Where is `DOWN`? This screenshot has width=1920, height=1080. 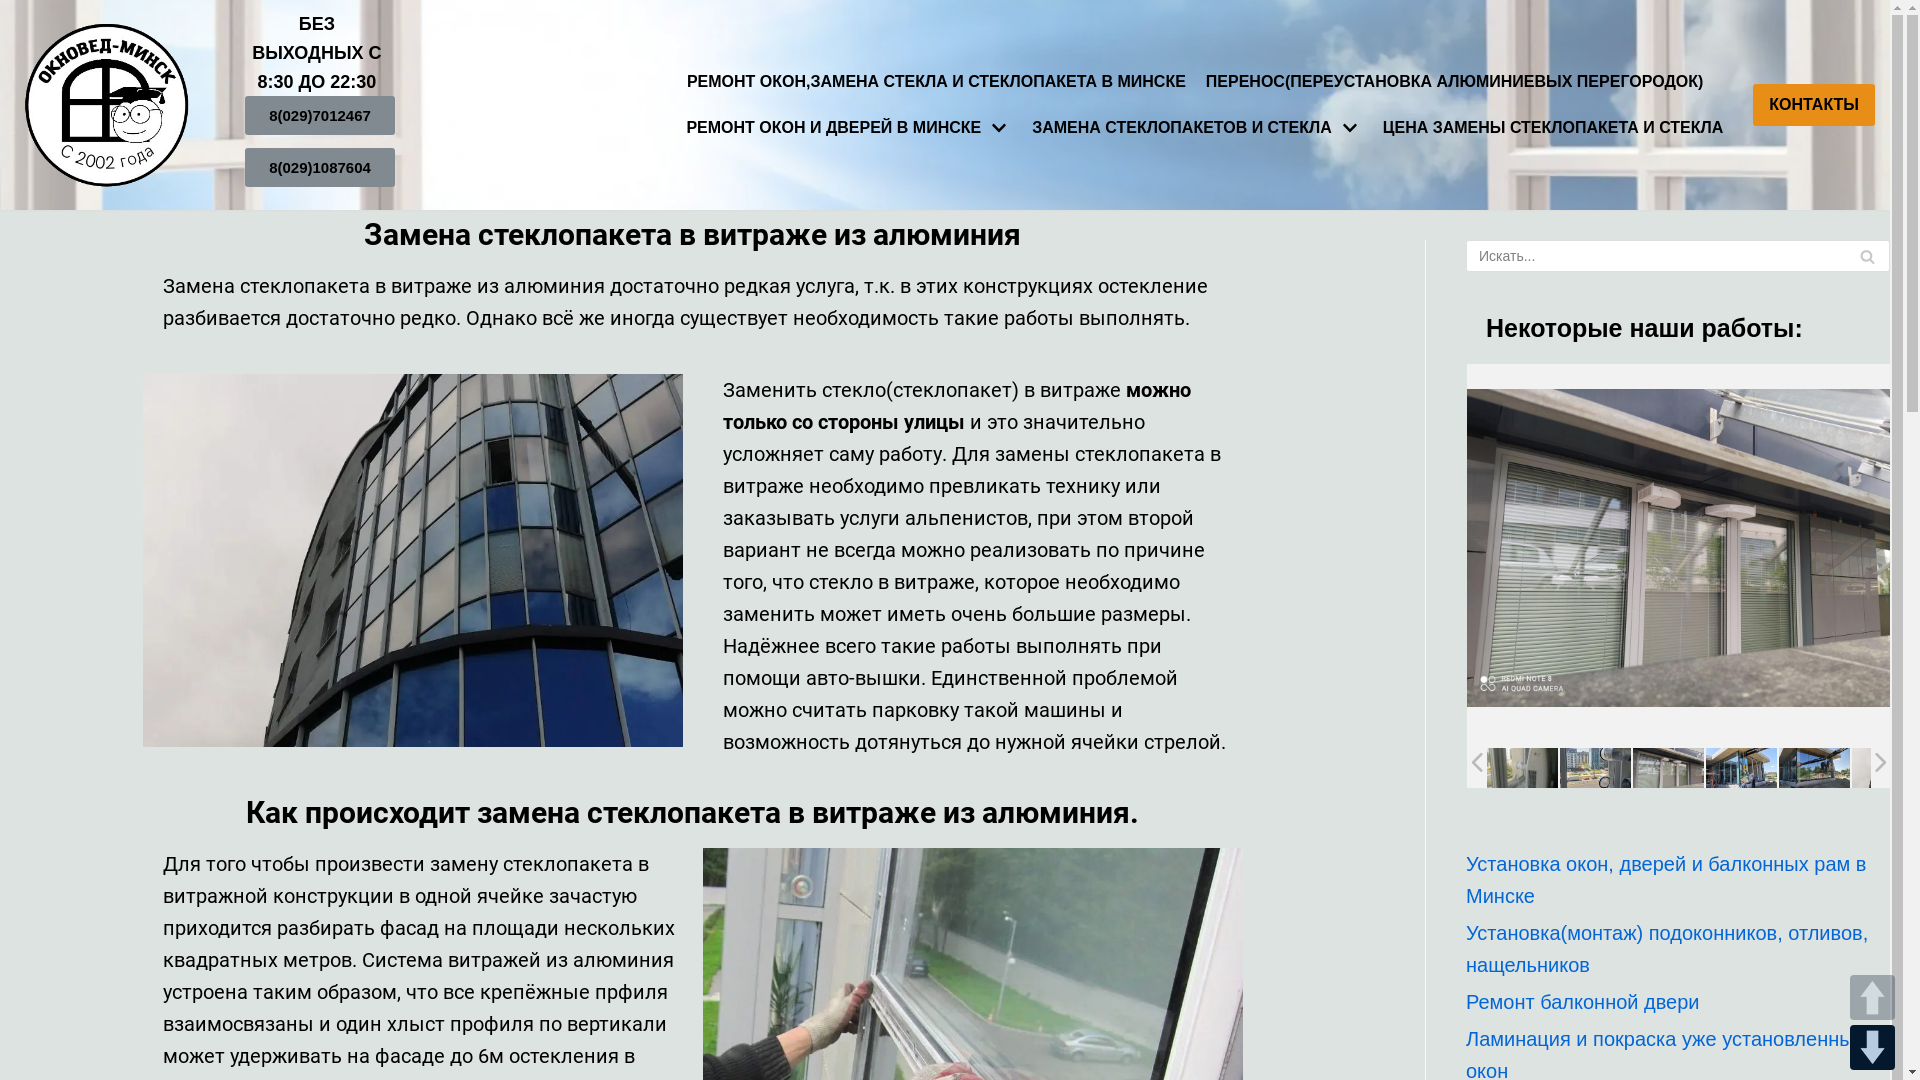
DOWN is located at coordinates (1872, 1048).